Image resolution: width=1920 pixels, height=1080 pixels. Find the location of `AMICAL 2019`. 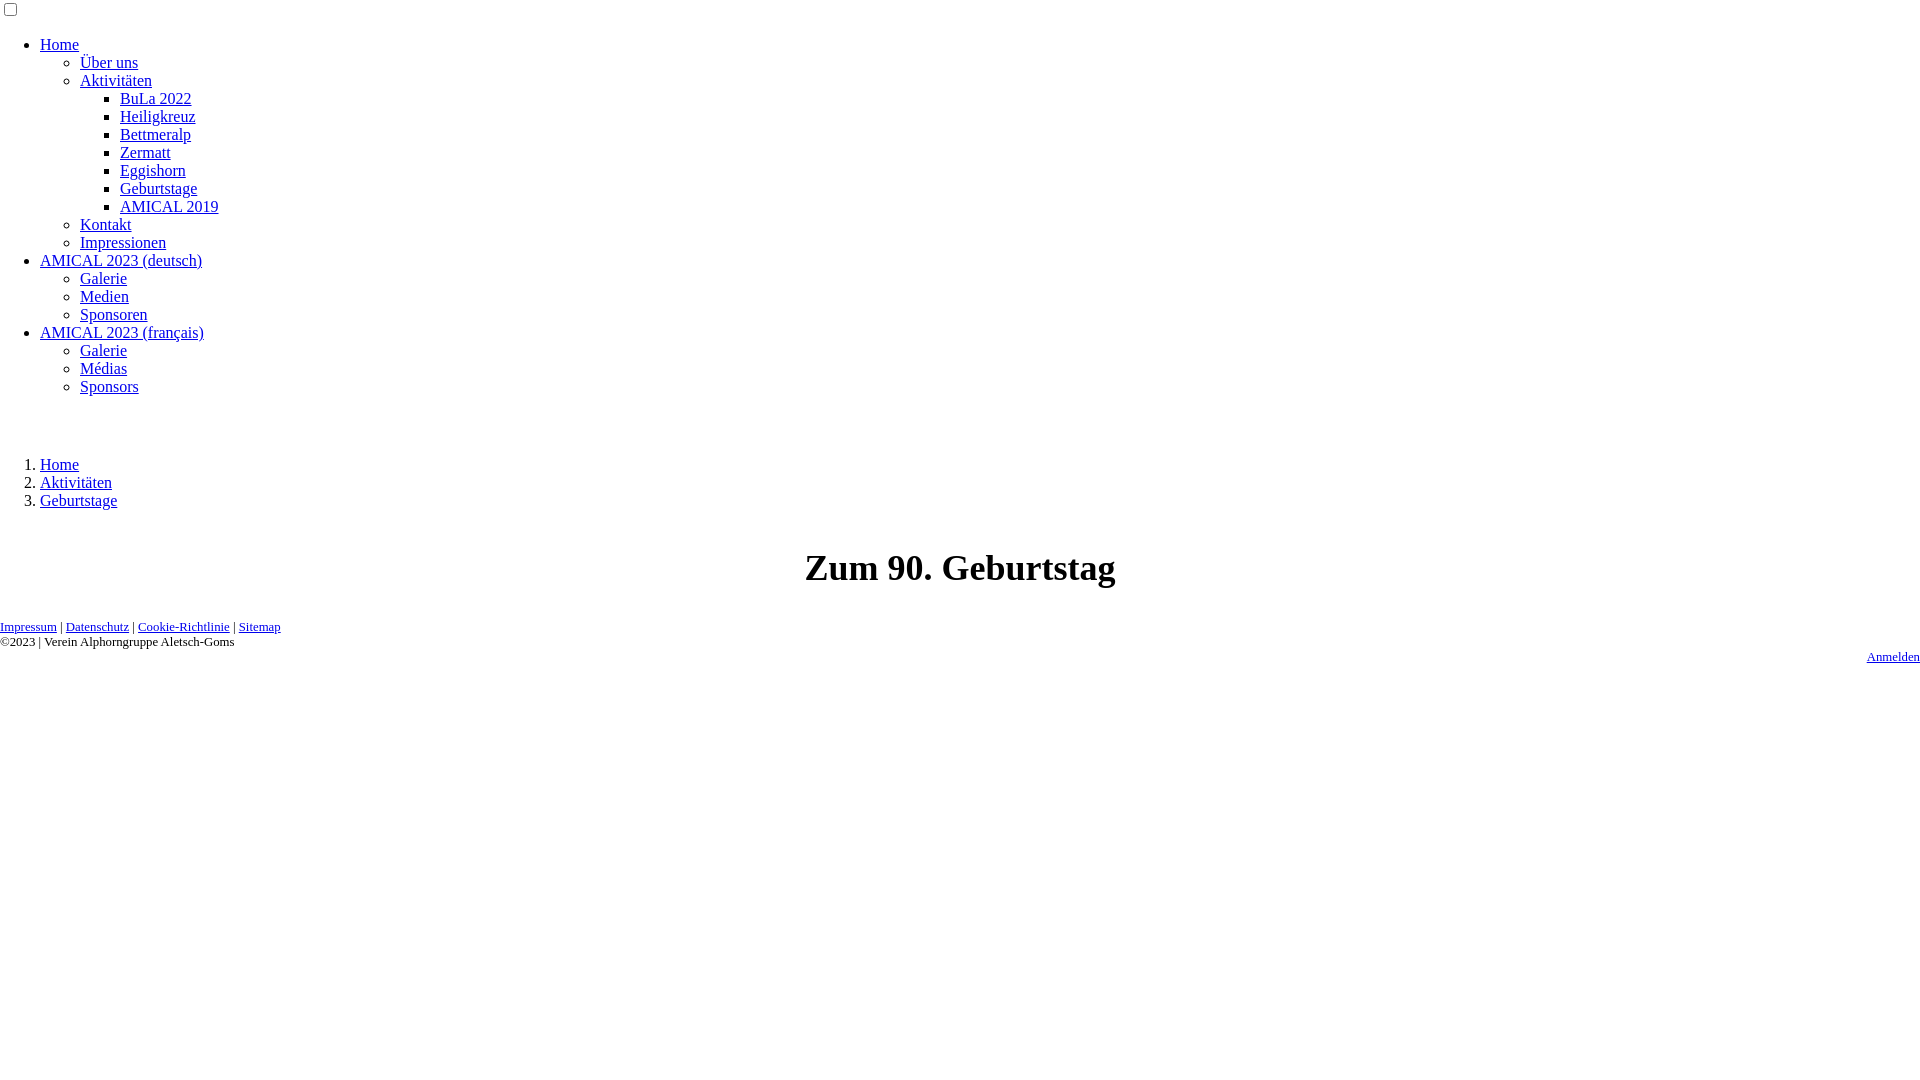

AMICAL 2019 is located at coordinates (170, 206).